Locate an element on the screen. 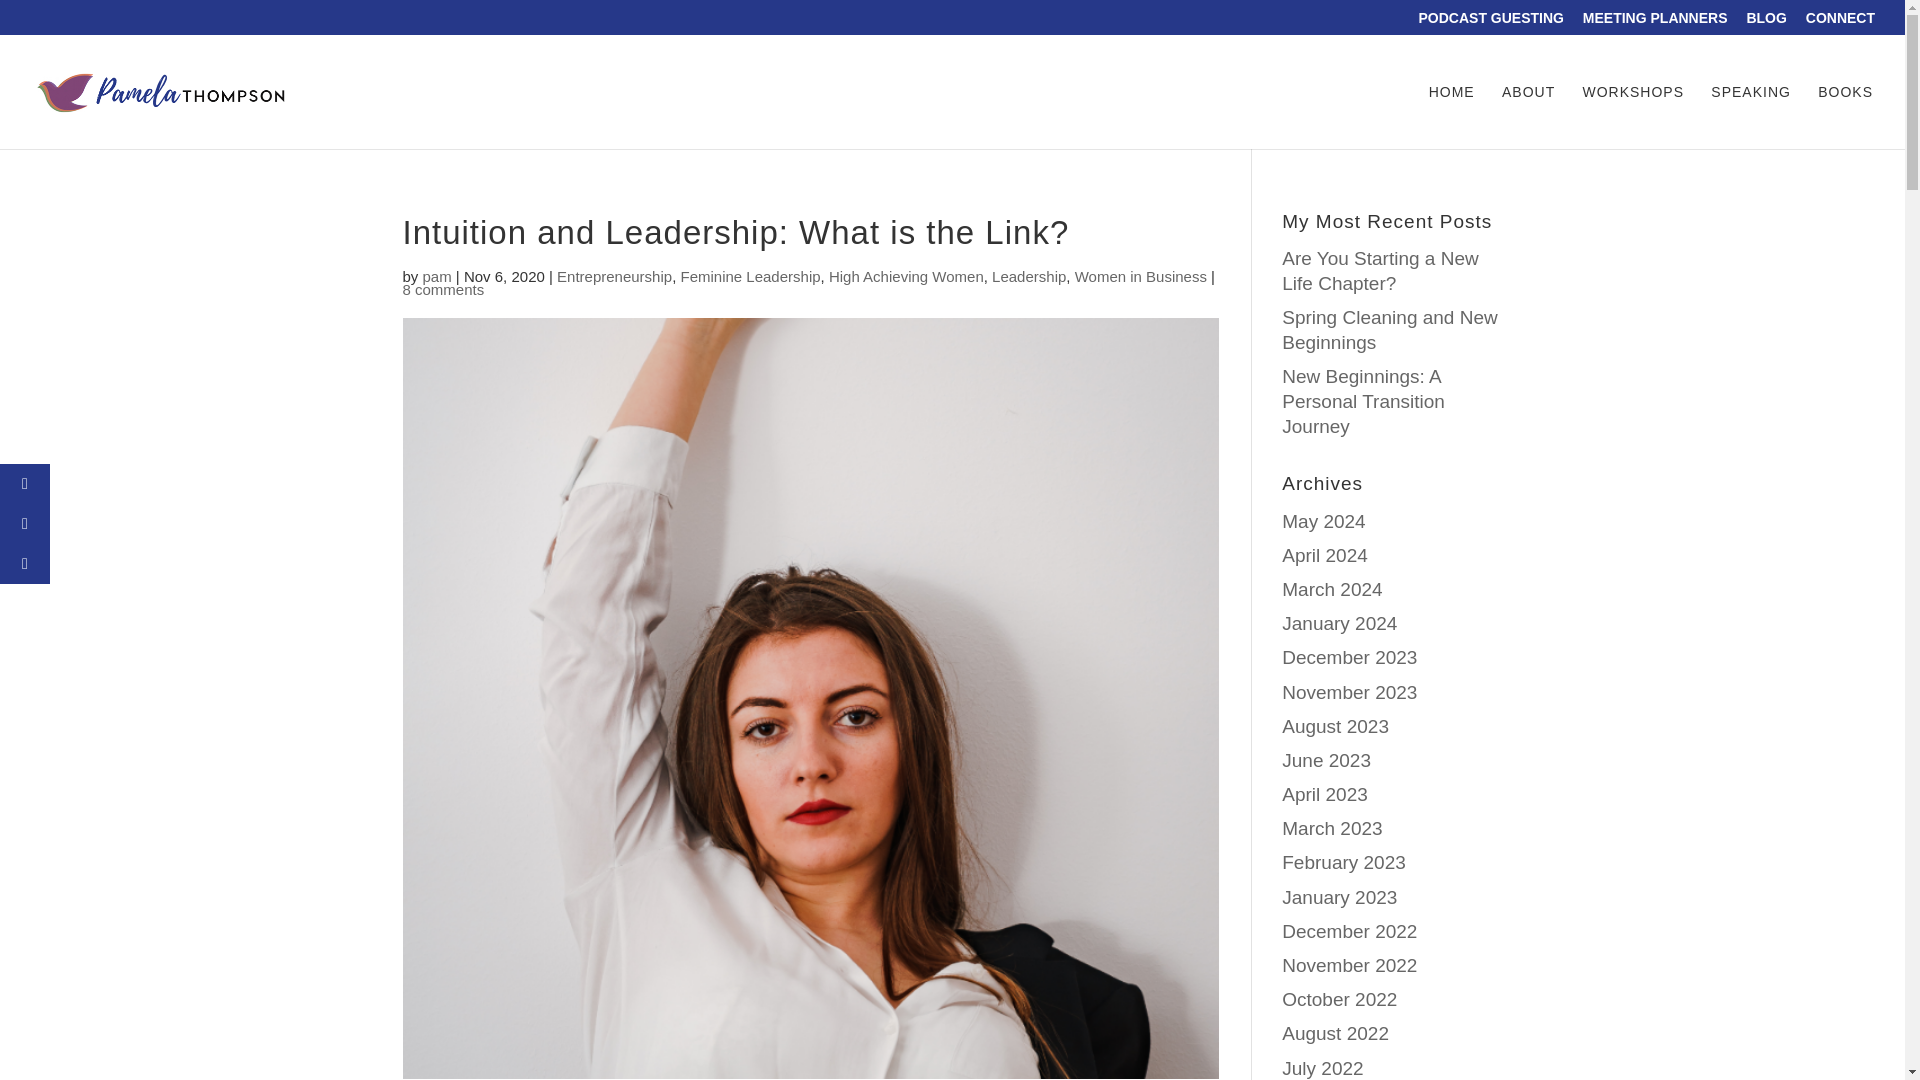 Image resolution: width=1920 pixels, height=1080 pixels. Spring Cleaning and New Beginnings is located at coordinates (1390, 330).